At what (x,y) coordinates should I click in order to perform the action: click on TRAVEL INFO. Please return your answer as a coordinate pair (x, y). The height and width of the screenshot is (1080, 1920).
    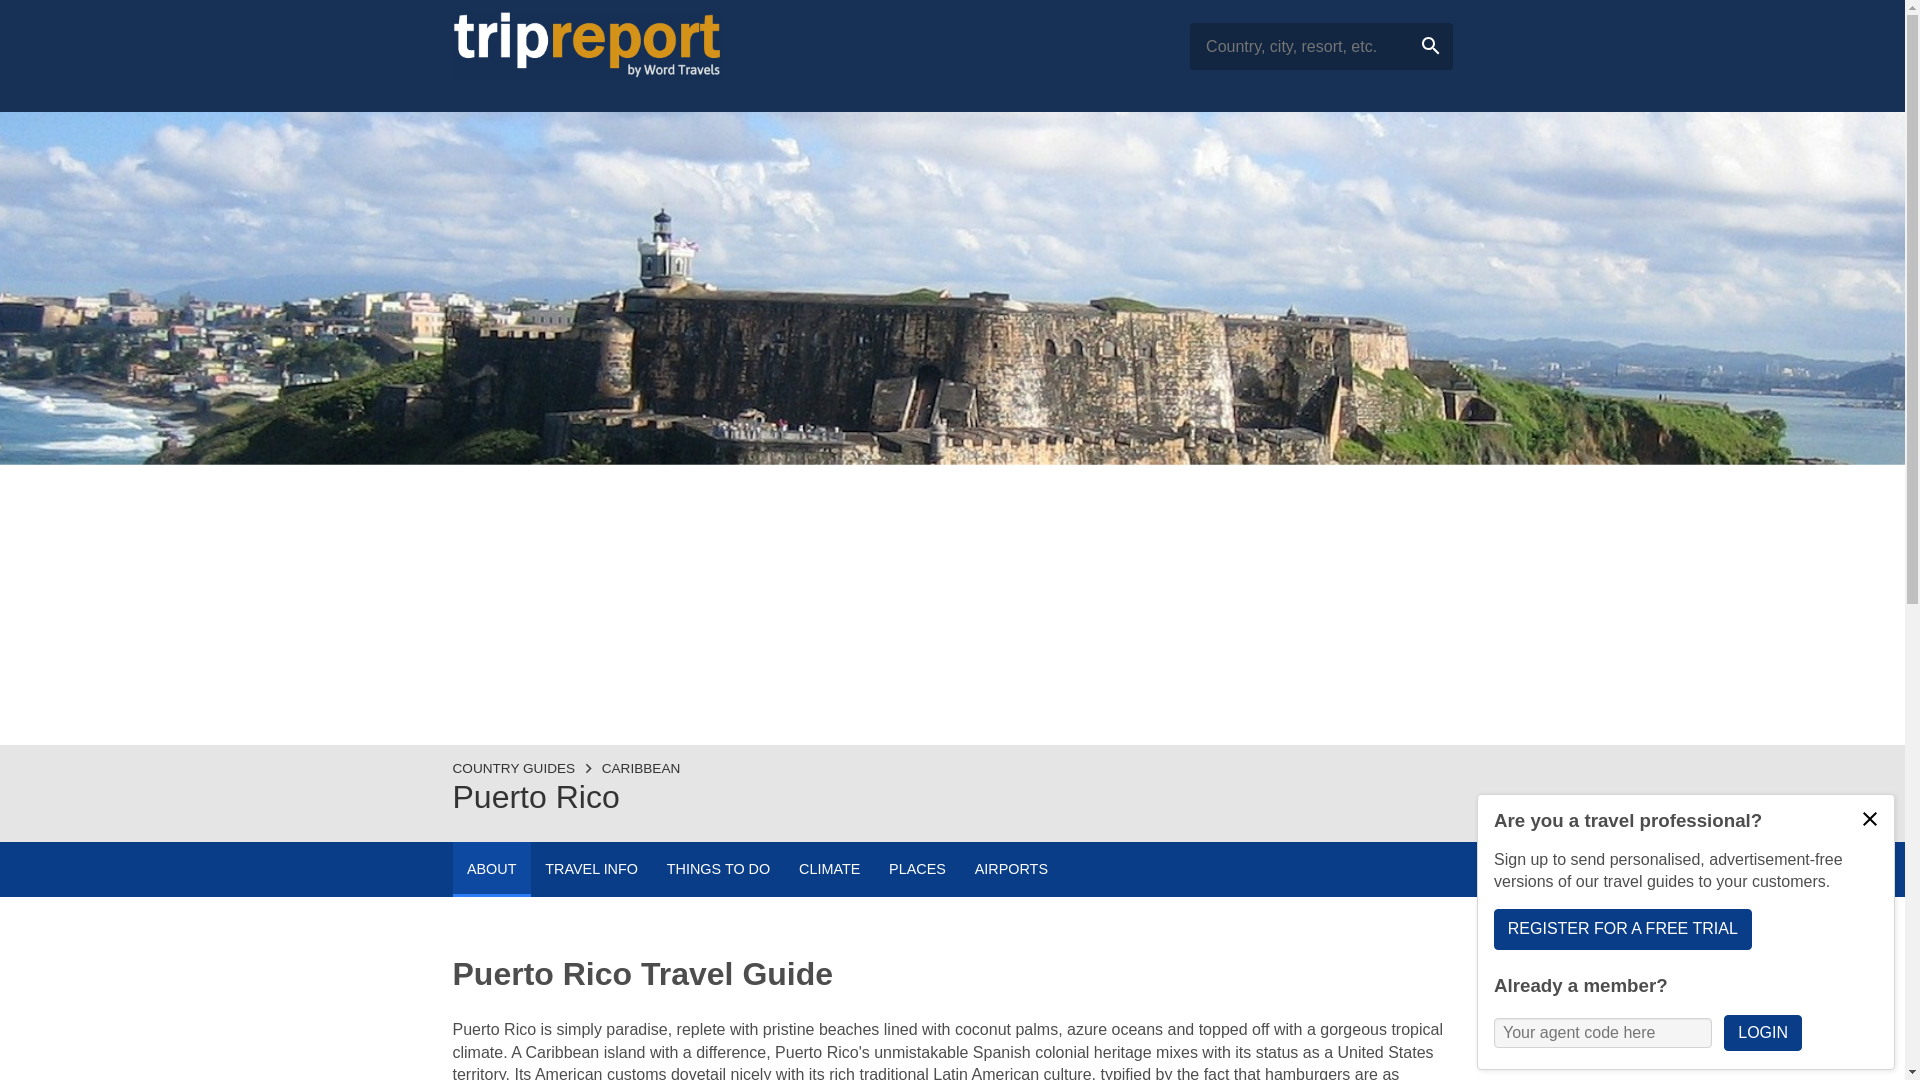
    Looking at the image, I should click on (592, 870).